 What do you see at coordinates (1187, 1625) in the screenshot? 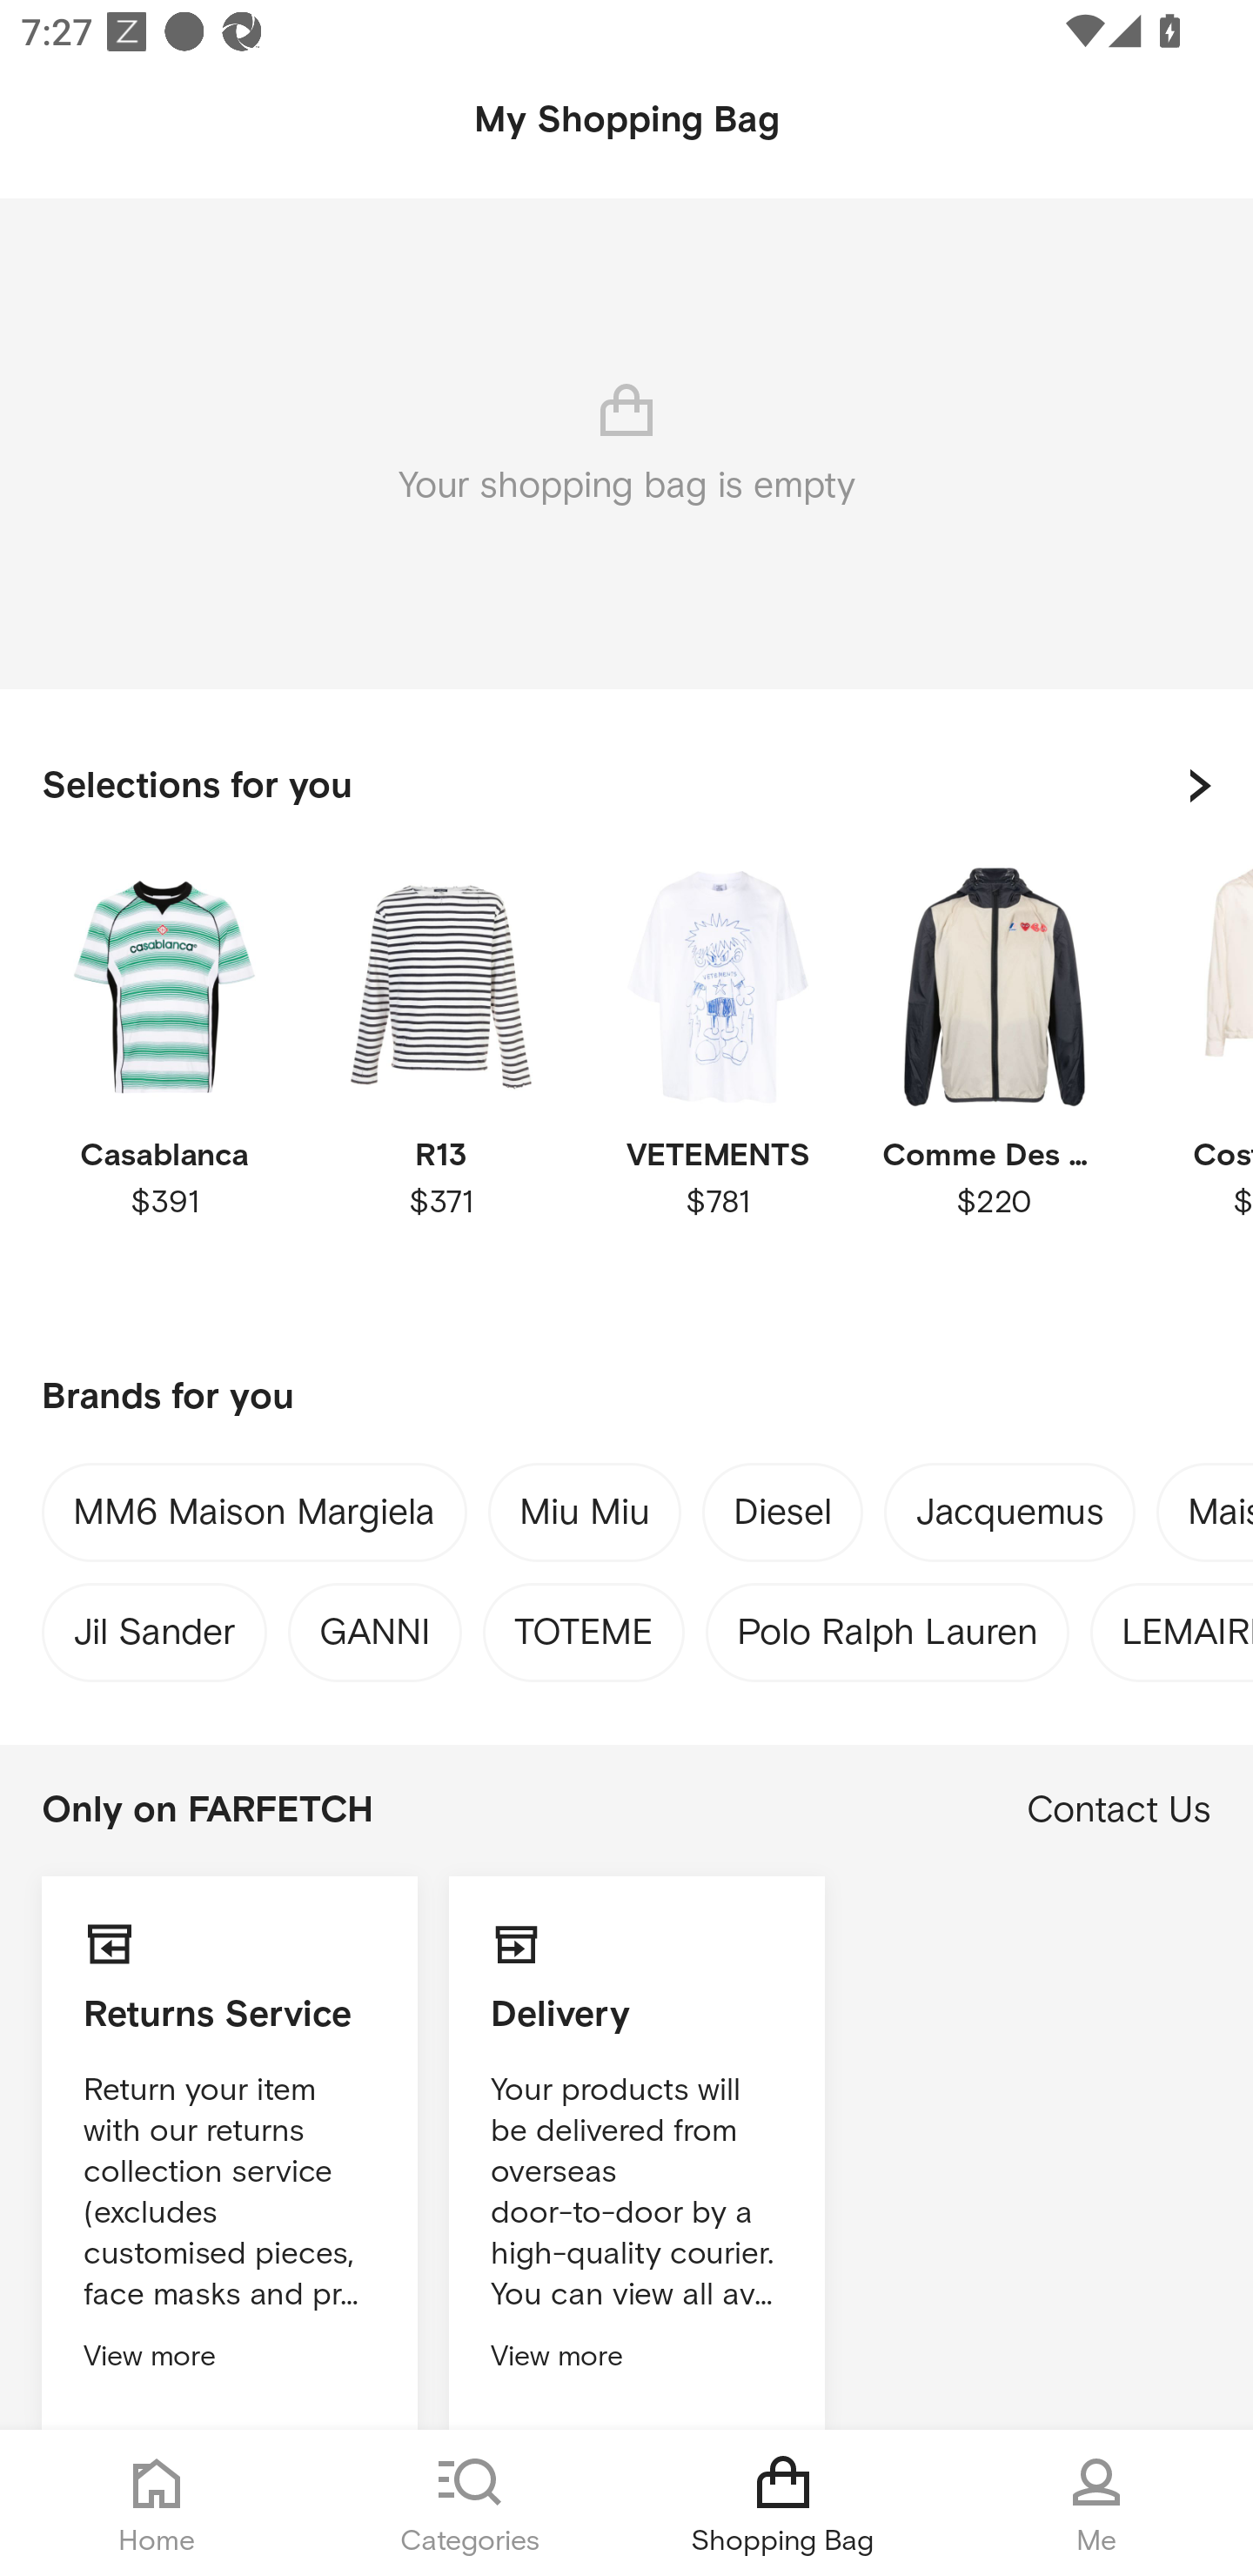
I see `LEMAIRE` at bounding box center [1187, 1625].